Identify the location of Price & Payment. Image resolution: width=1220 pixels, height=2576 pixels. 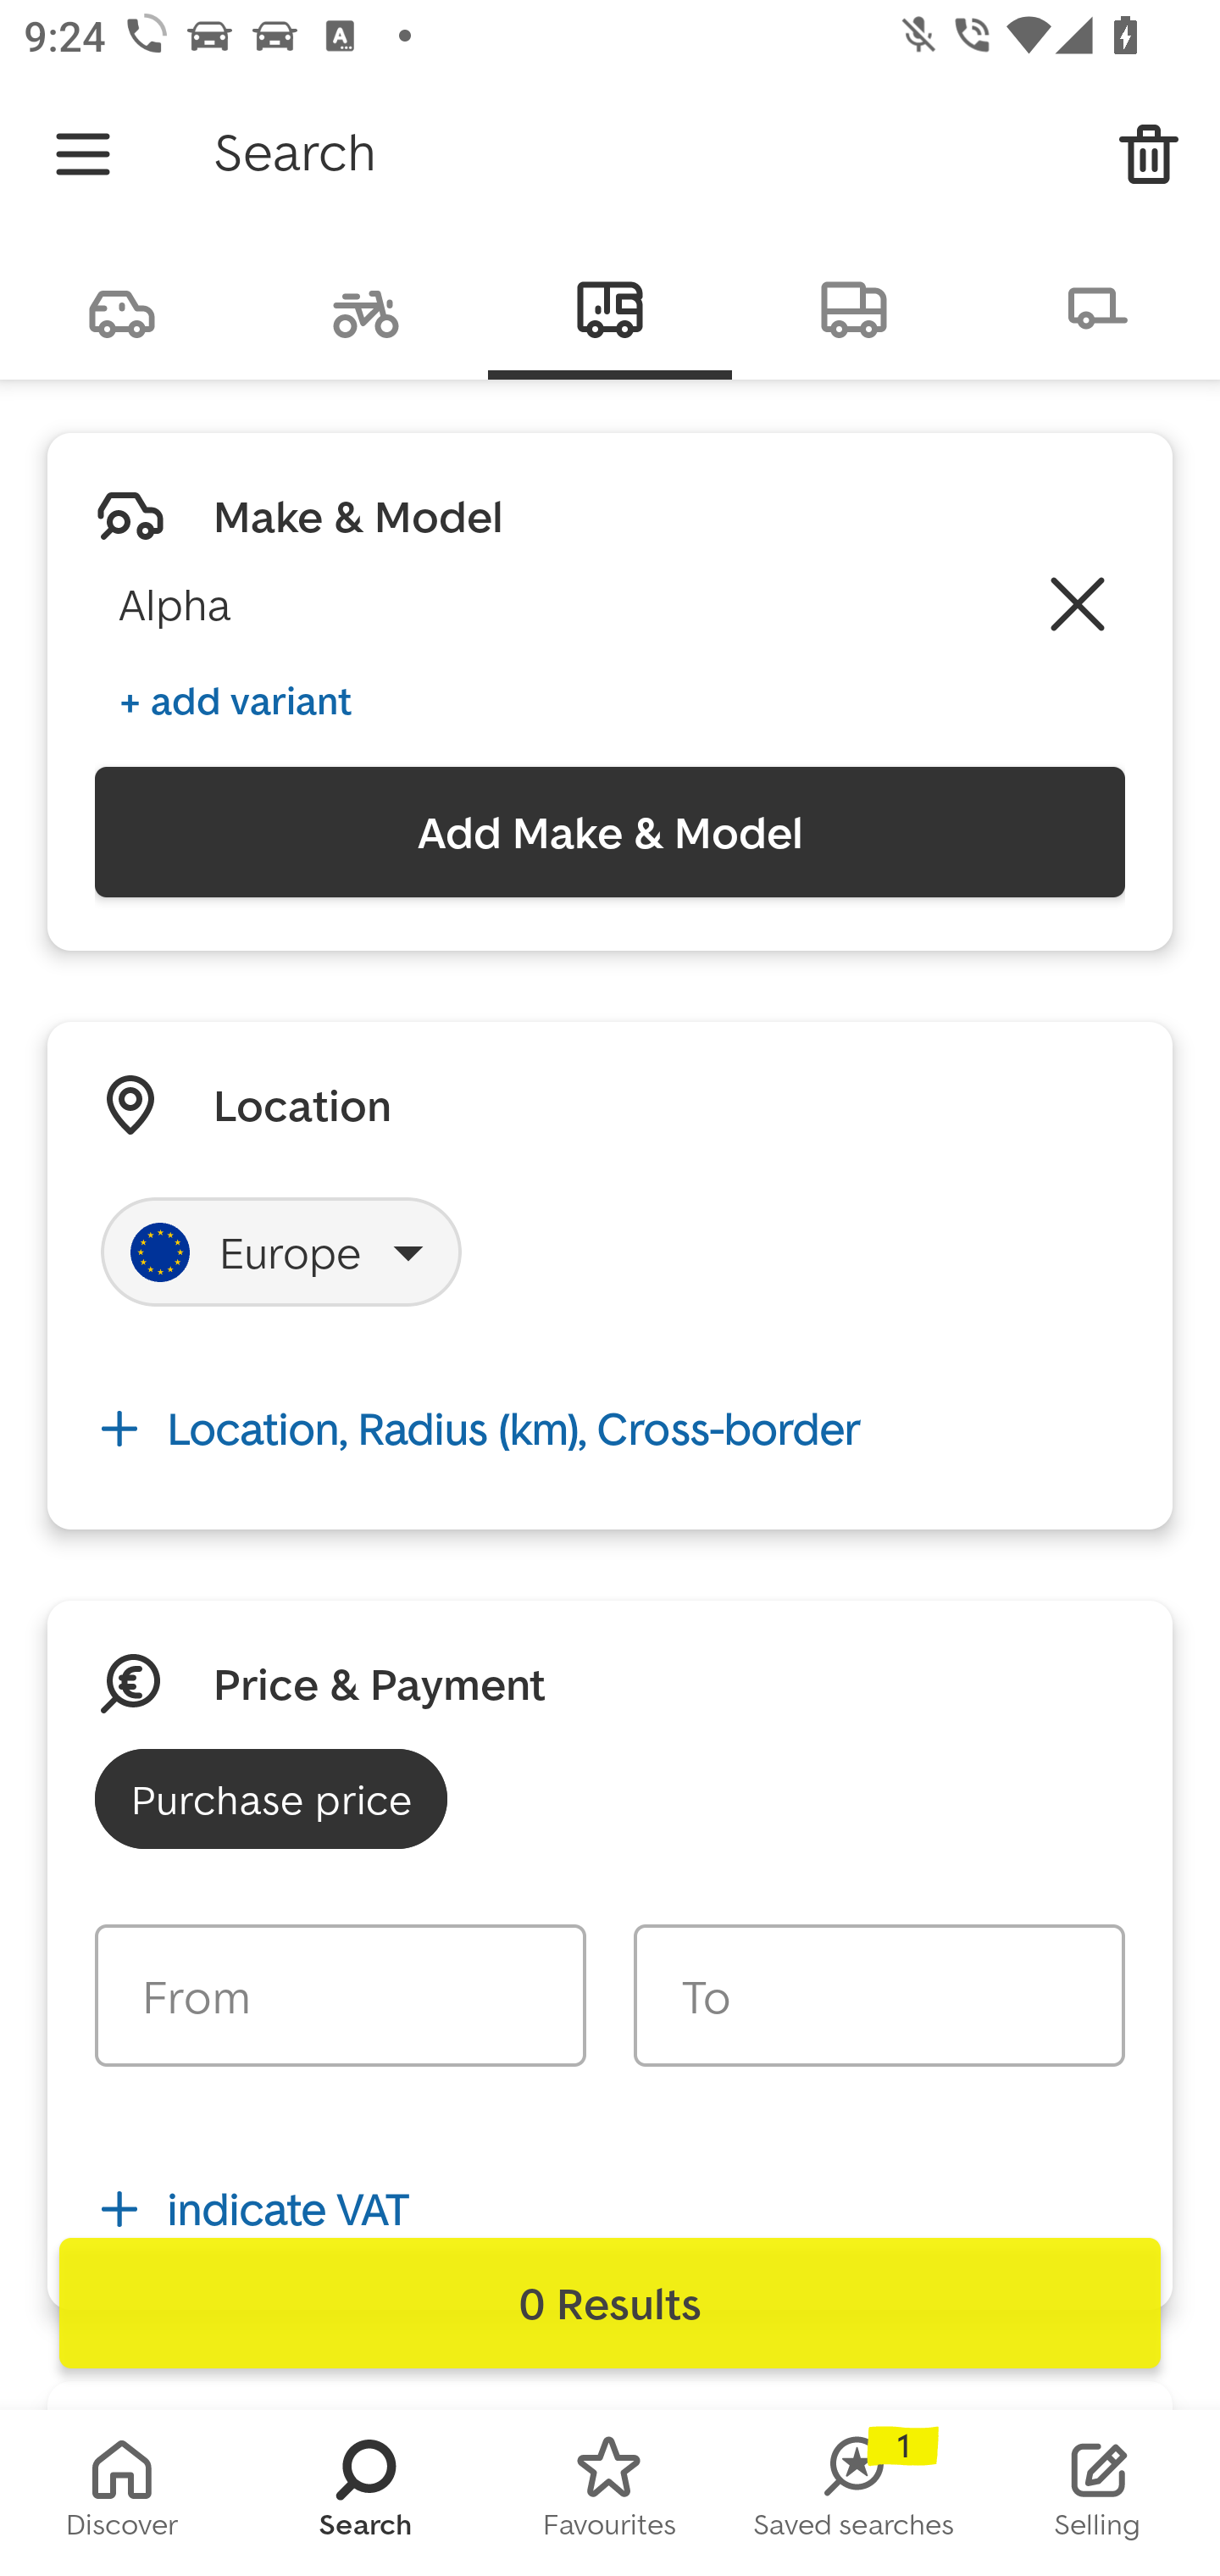
(380, 1683).